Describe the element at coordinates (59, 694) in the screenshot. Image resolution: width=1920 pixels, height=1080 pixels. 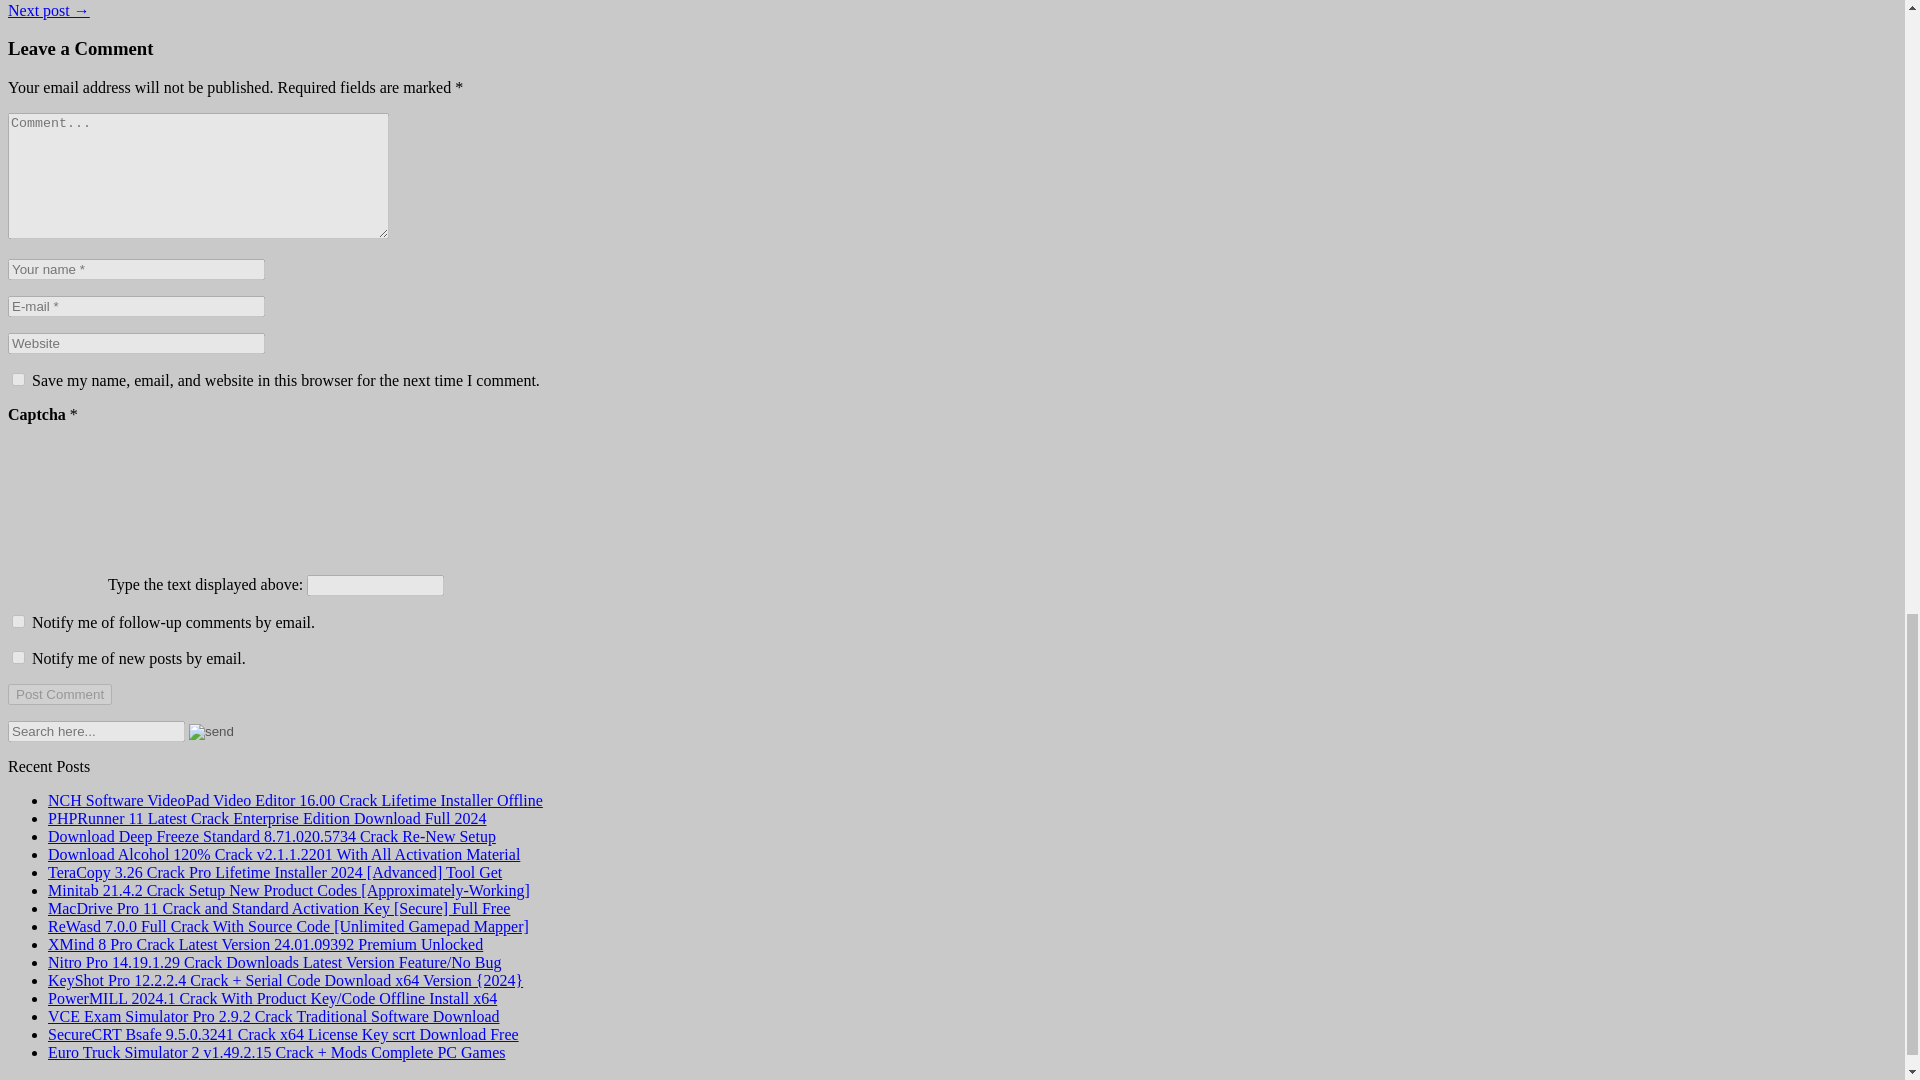
I see `Post Comment` at that location.